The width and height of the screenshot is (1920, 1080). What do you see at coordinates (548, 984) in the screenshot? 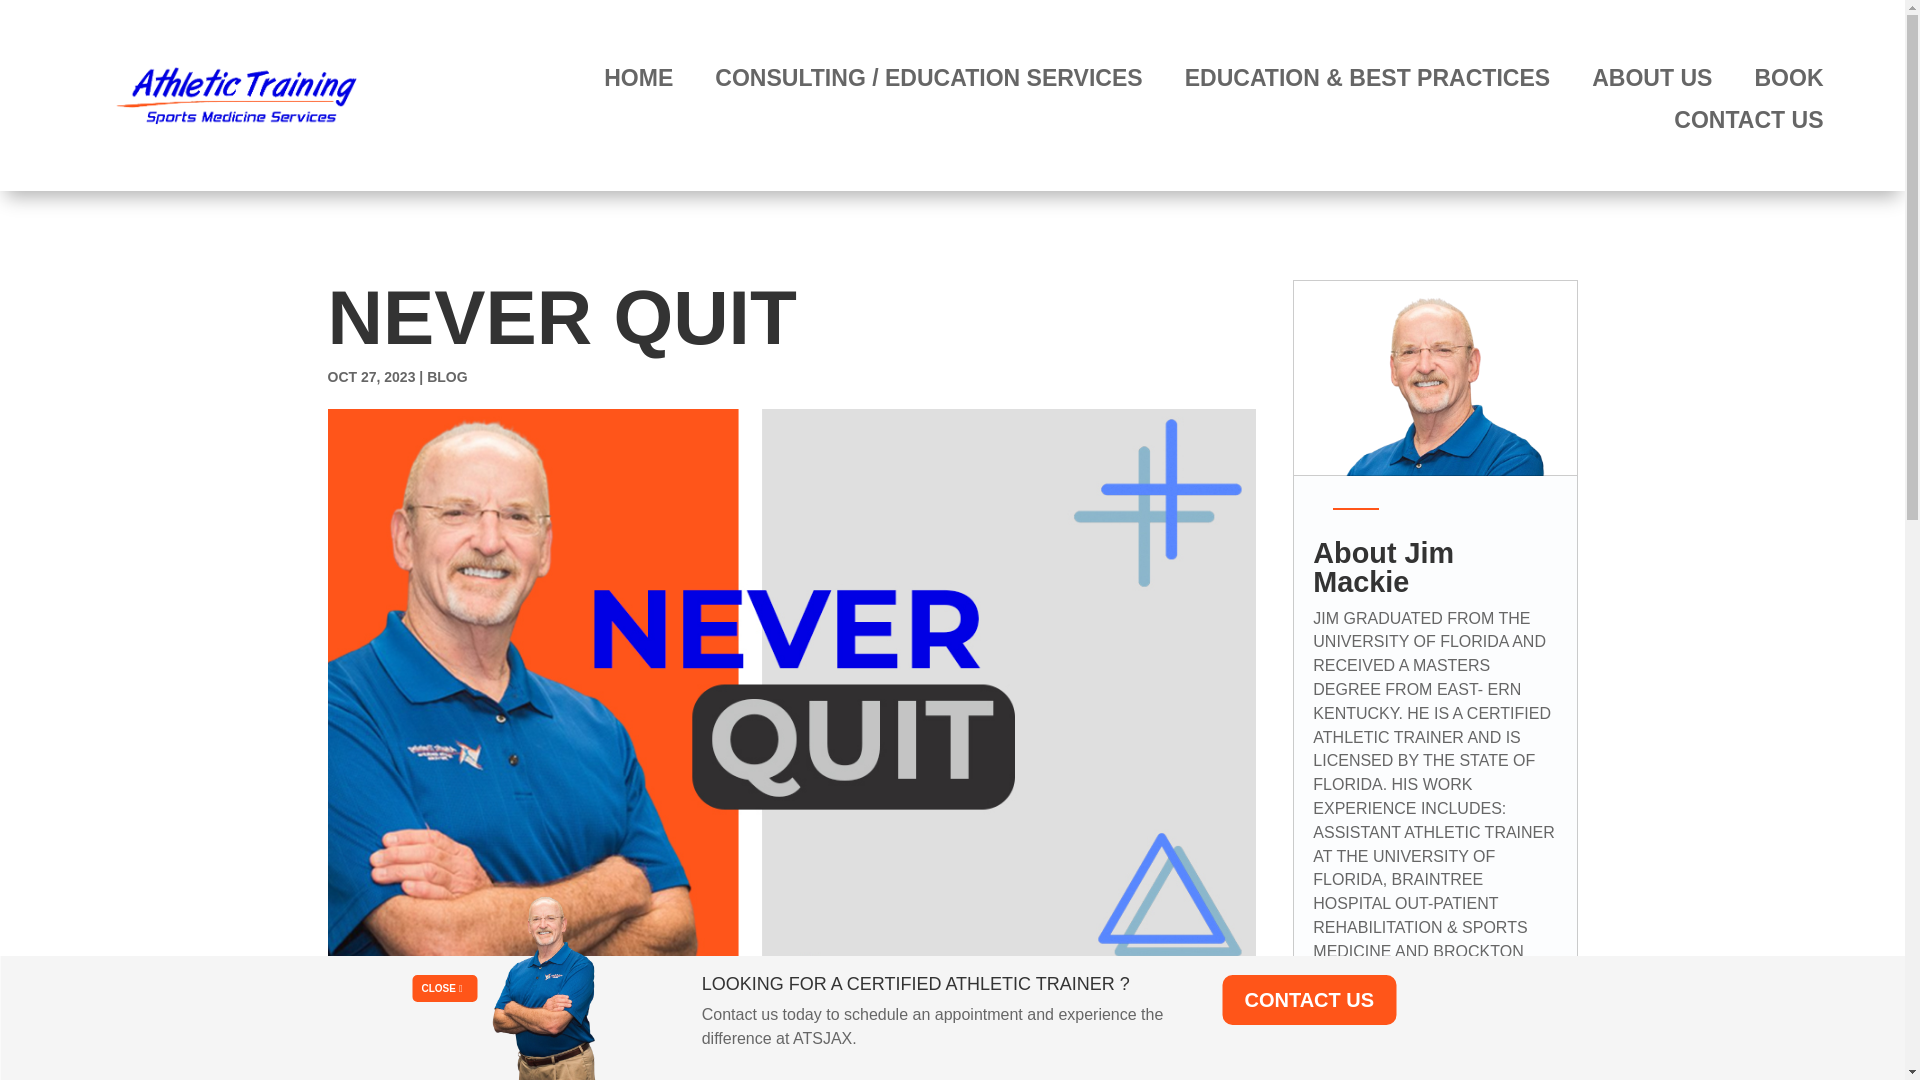
I see `profile-jim-650x1024-removebg-preview` at bounding box center [548, 984].